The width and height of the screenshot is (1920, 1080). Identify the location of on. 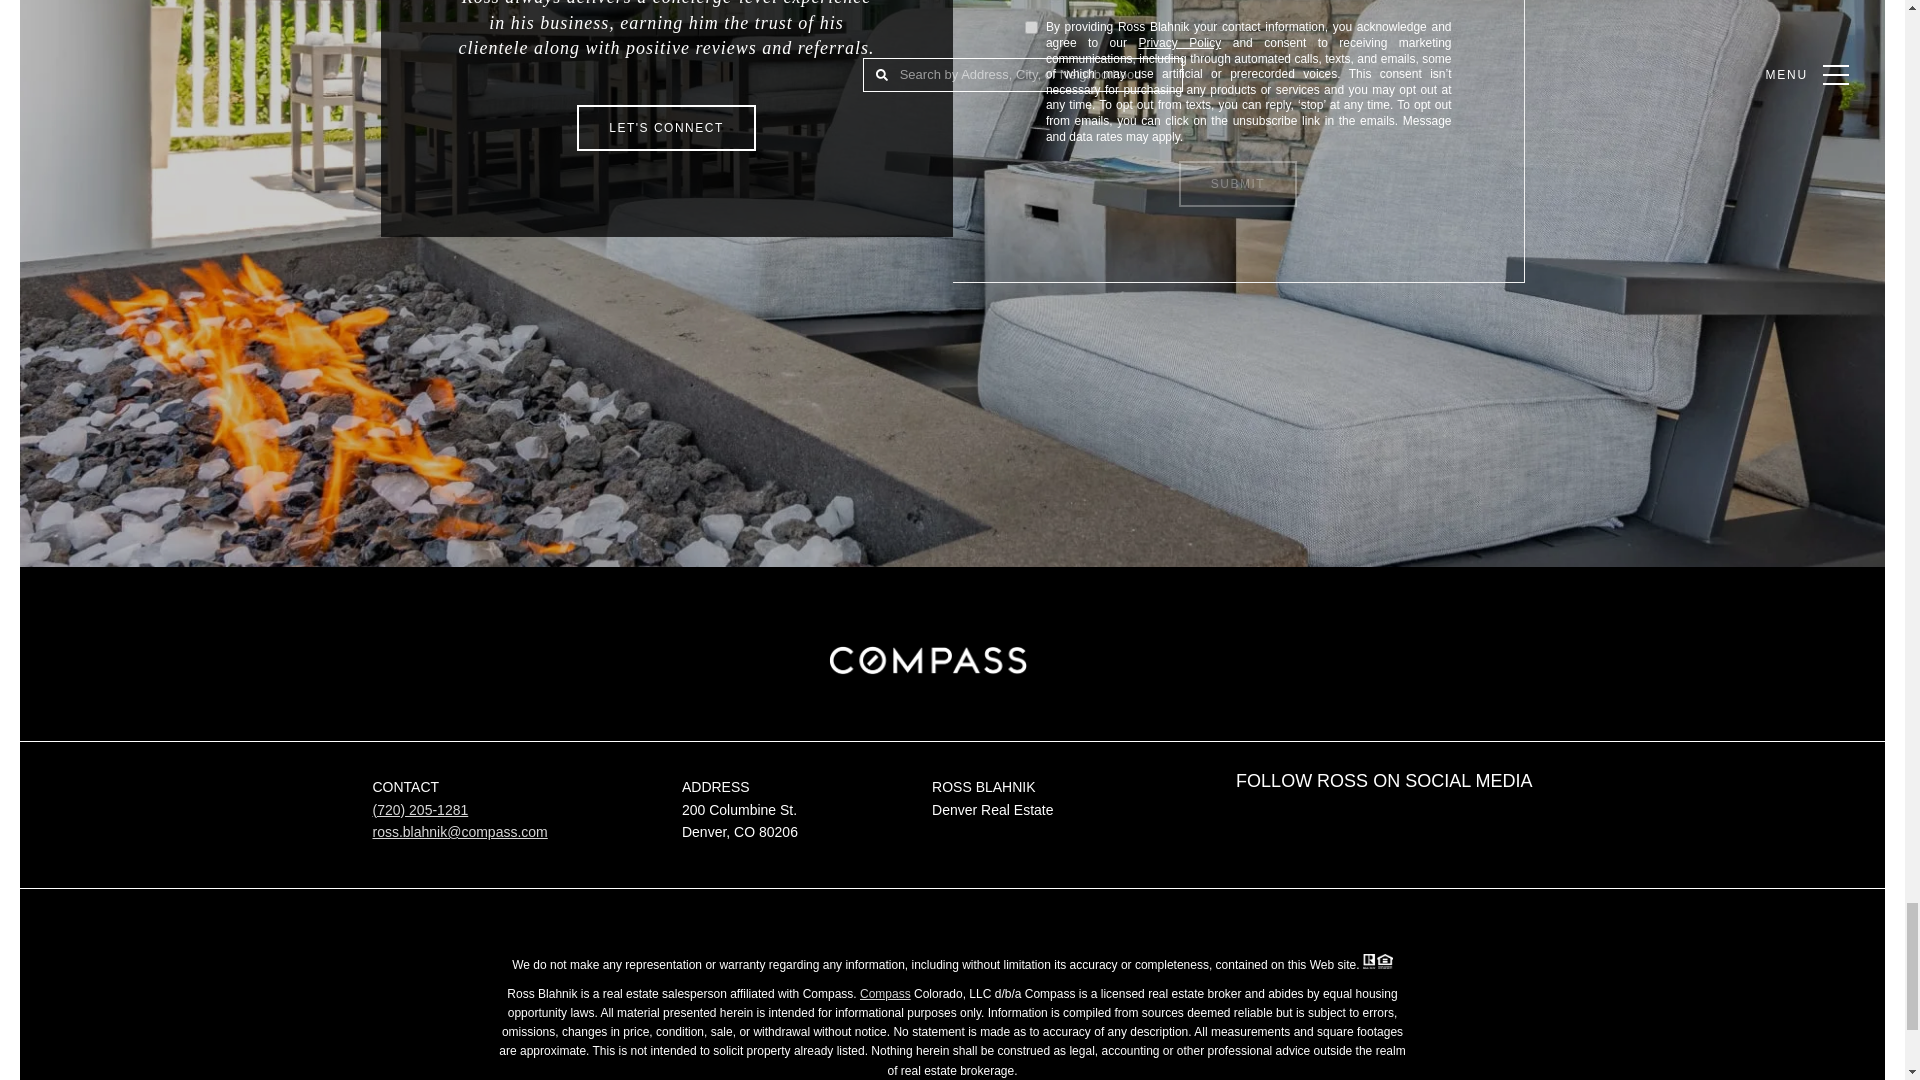
(1030, 26).